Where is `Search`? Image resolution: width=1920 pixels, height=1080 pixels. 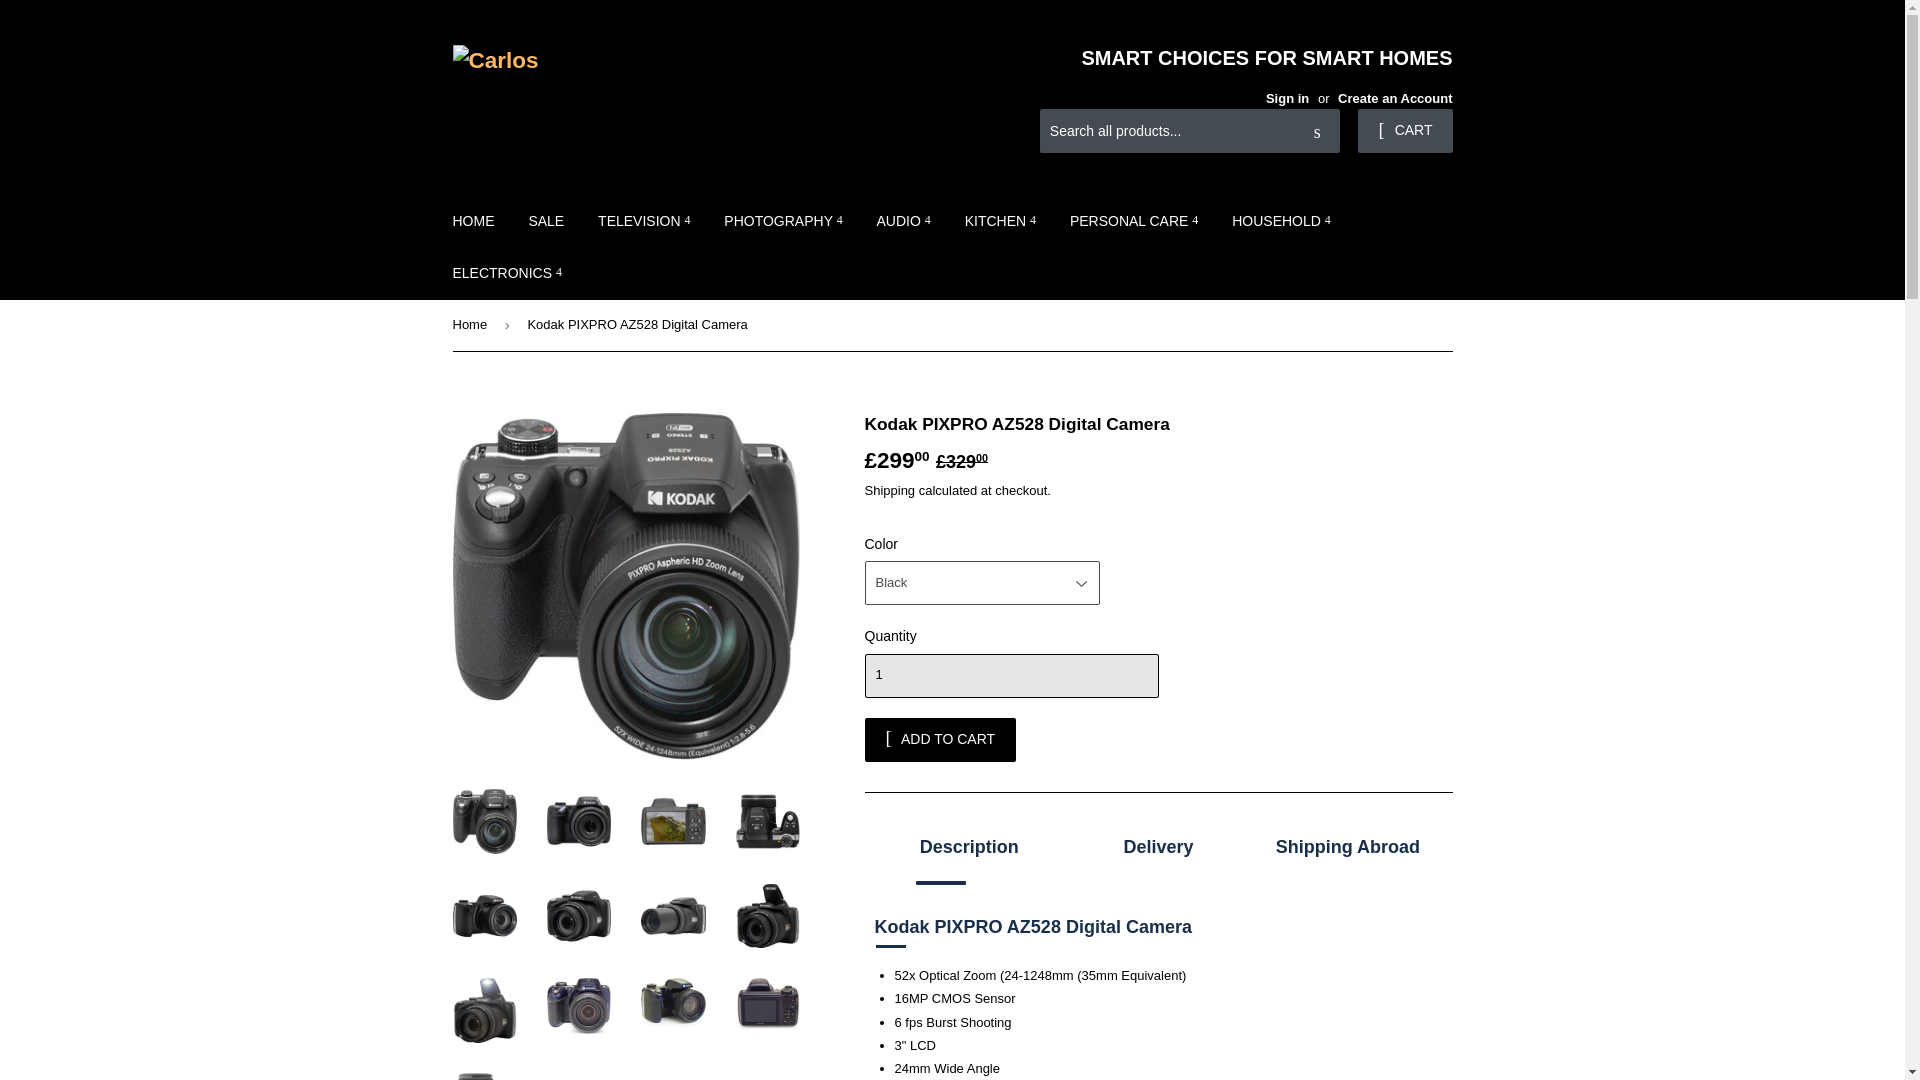
Search is located at coordinates (1317, 132).